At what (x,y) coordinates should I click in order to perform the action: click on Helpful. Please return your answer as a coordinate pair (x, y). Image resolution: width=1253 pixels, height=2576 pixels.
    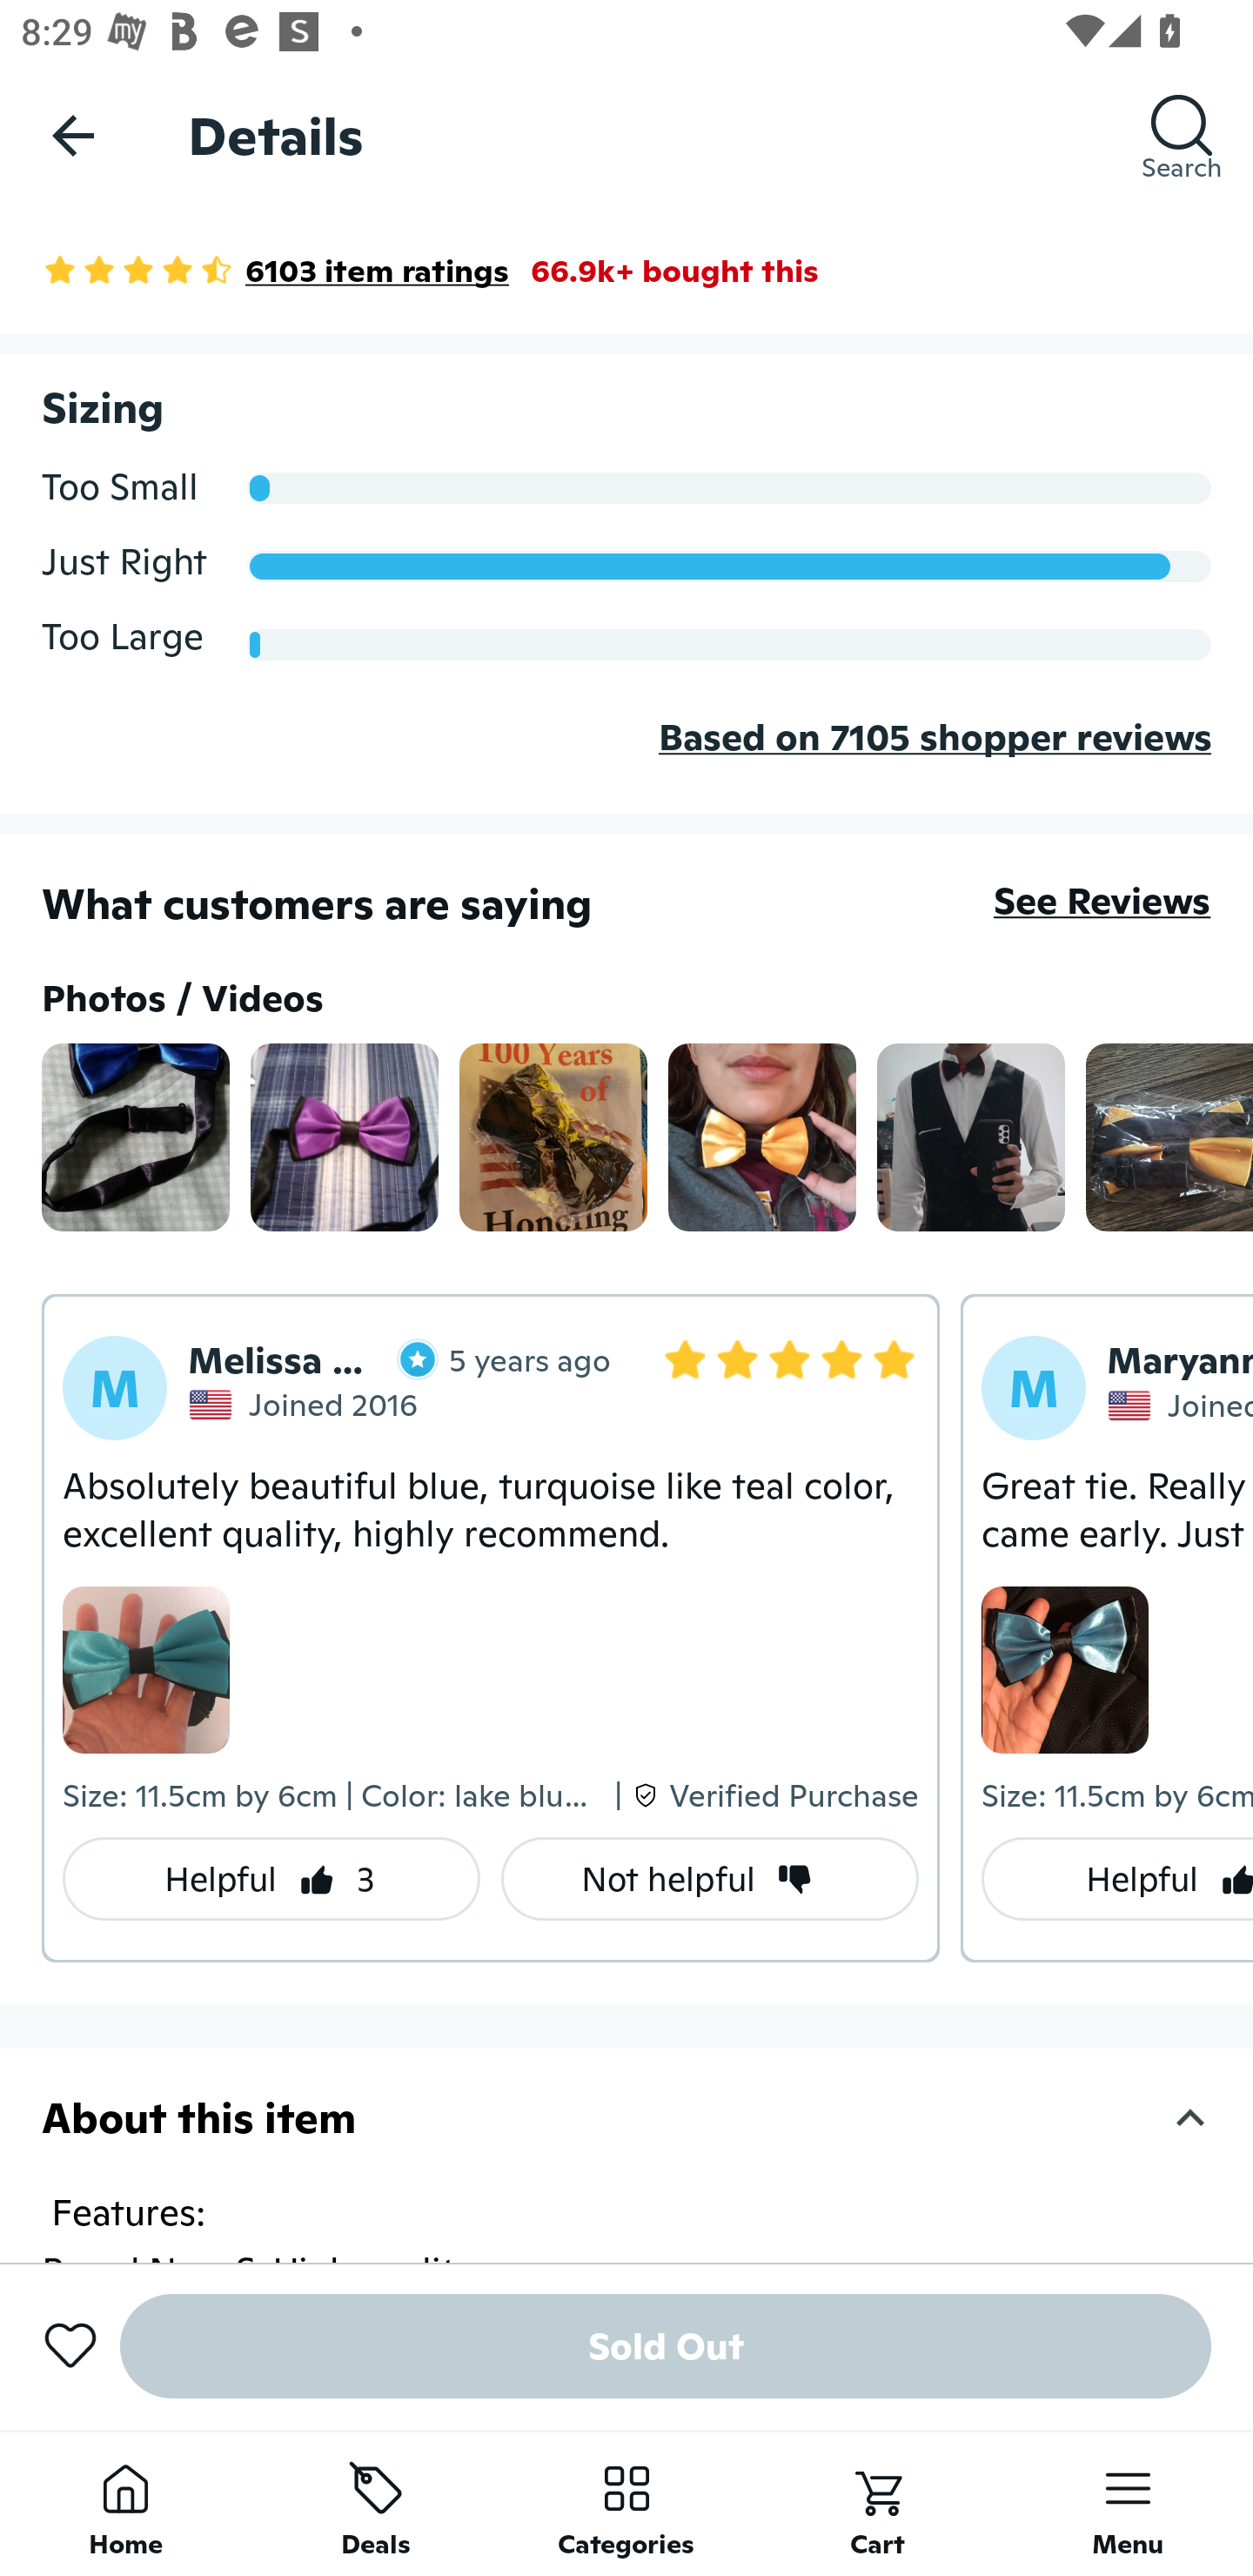
    Looking at the image, I should click on (1117, 1879).